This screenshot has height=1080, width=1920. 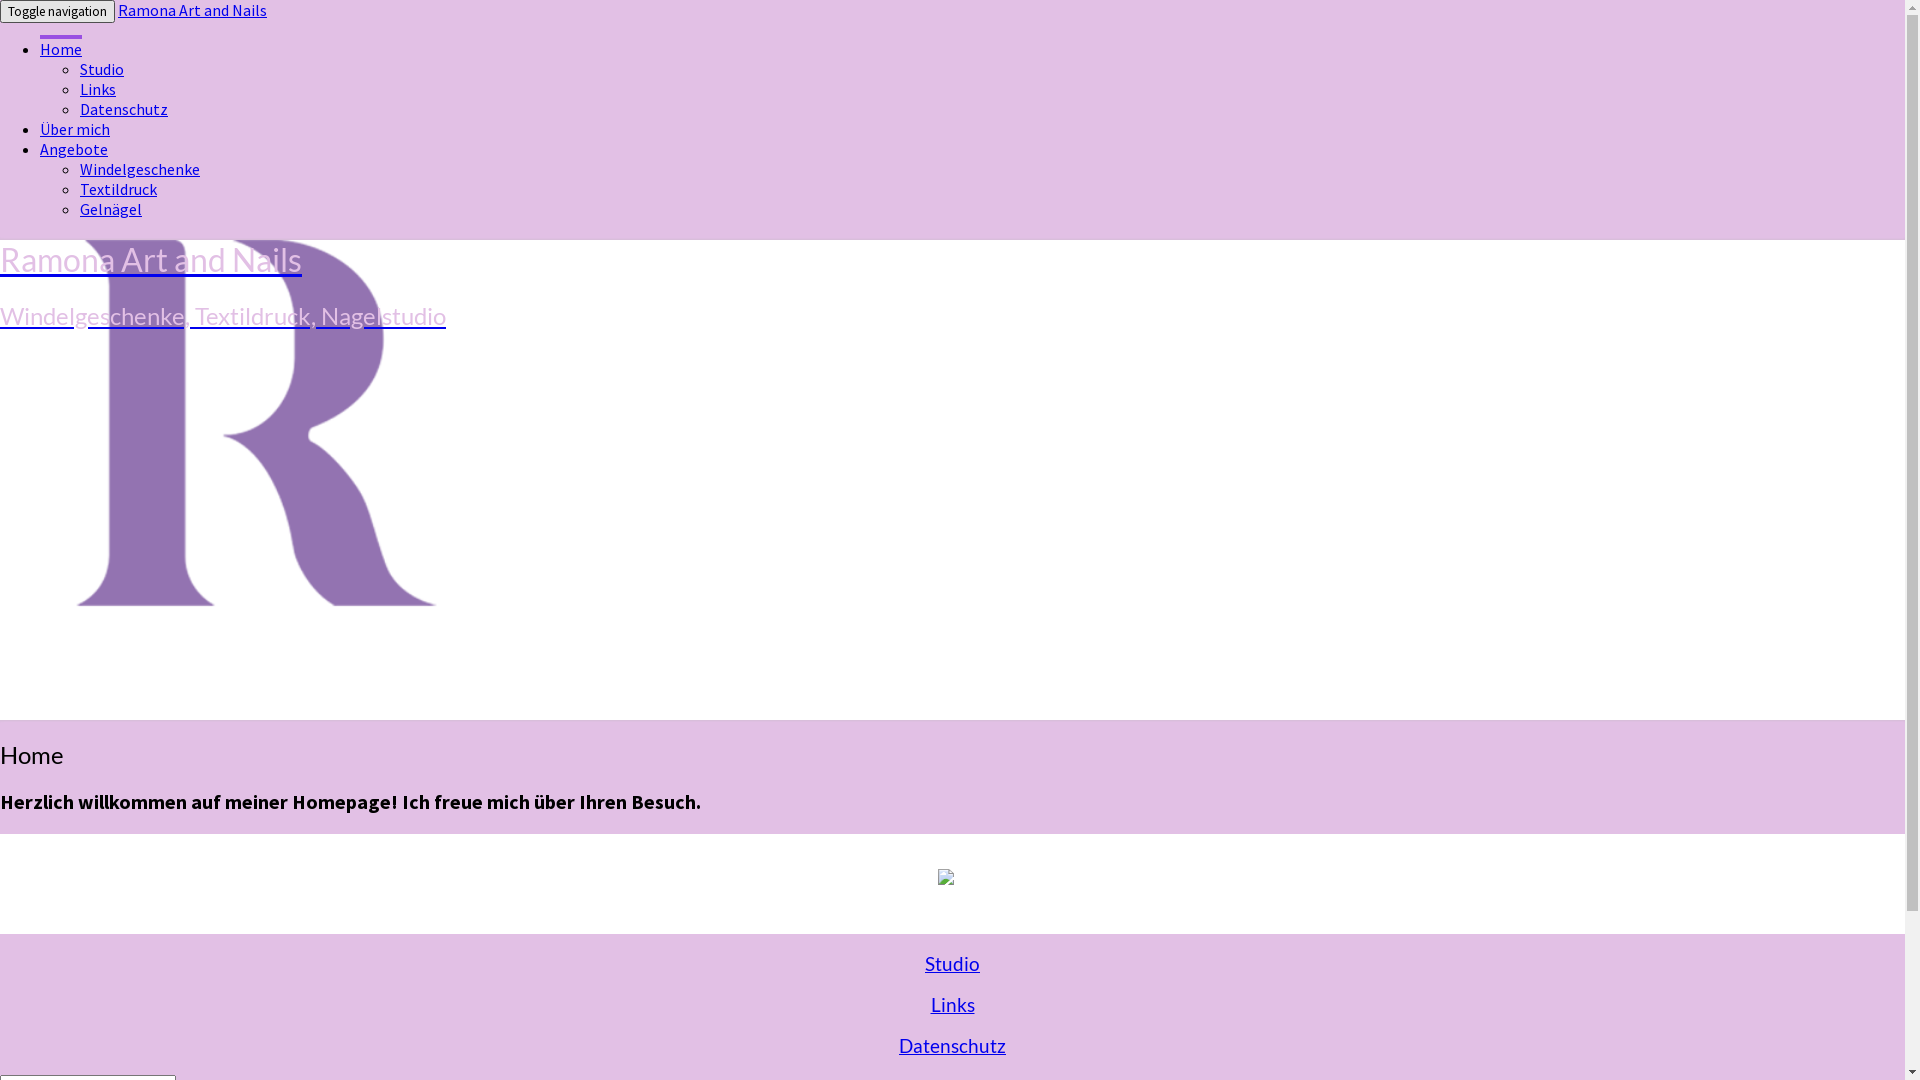 What do you see at coordinates (192, 10) in the screenshot?
I see `Ramona Art and Nails` at bounding box center [192, 10].